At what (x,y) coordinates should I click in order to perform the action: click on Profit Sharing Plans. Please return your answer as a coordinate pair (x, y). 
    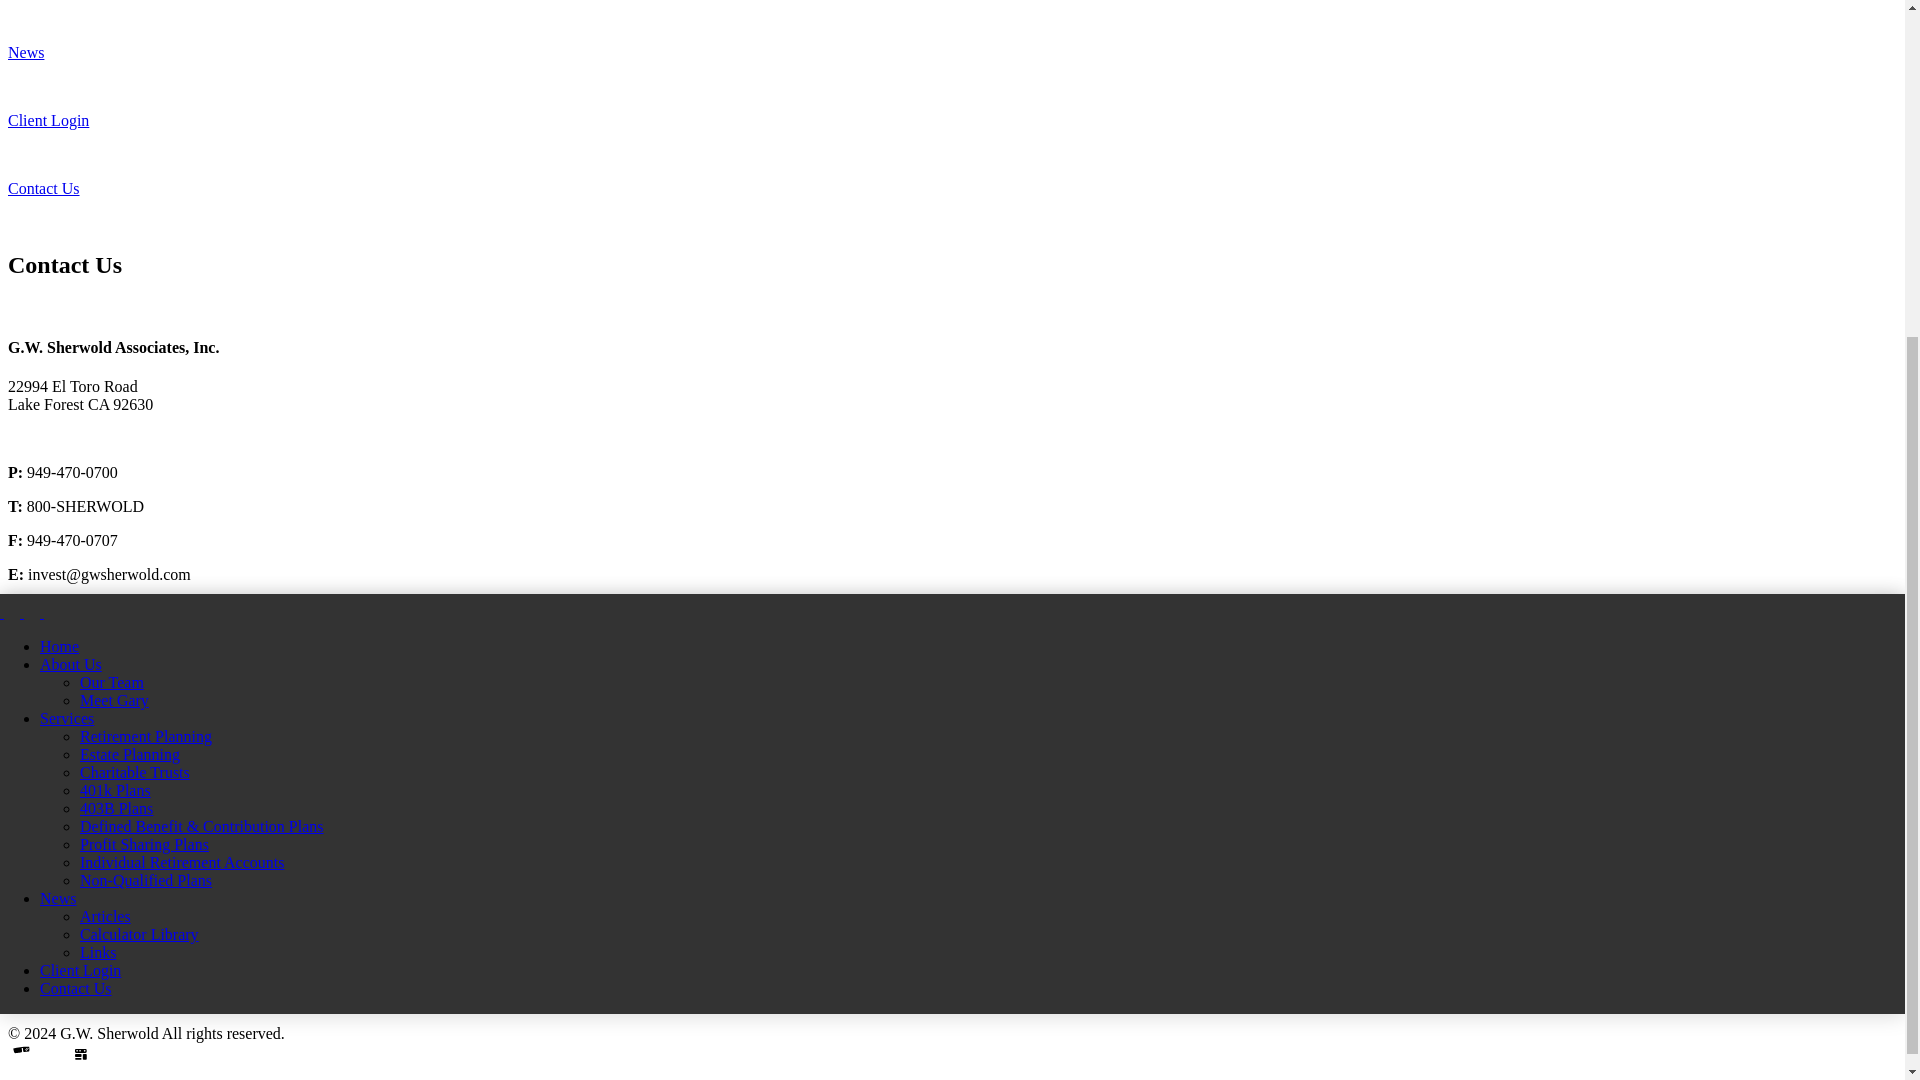
    Looking at the image, I should click on (144, 844).